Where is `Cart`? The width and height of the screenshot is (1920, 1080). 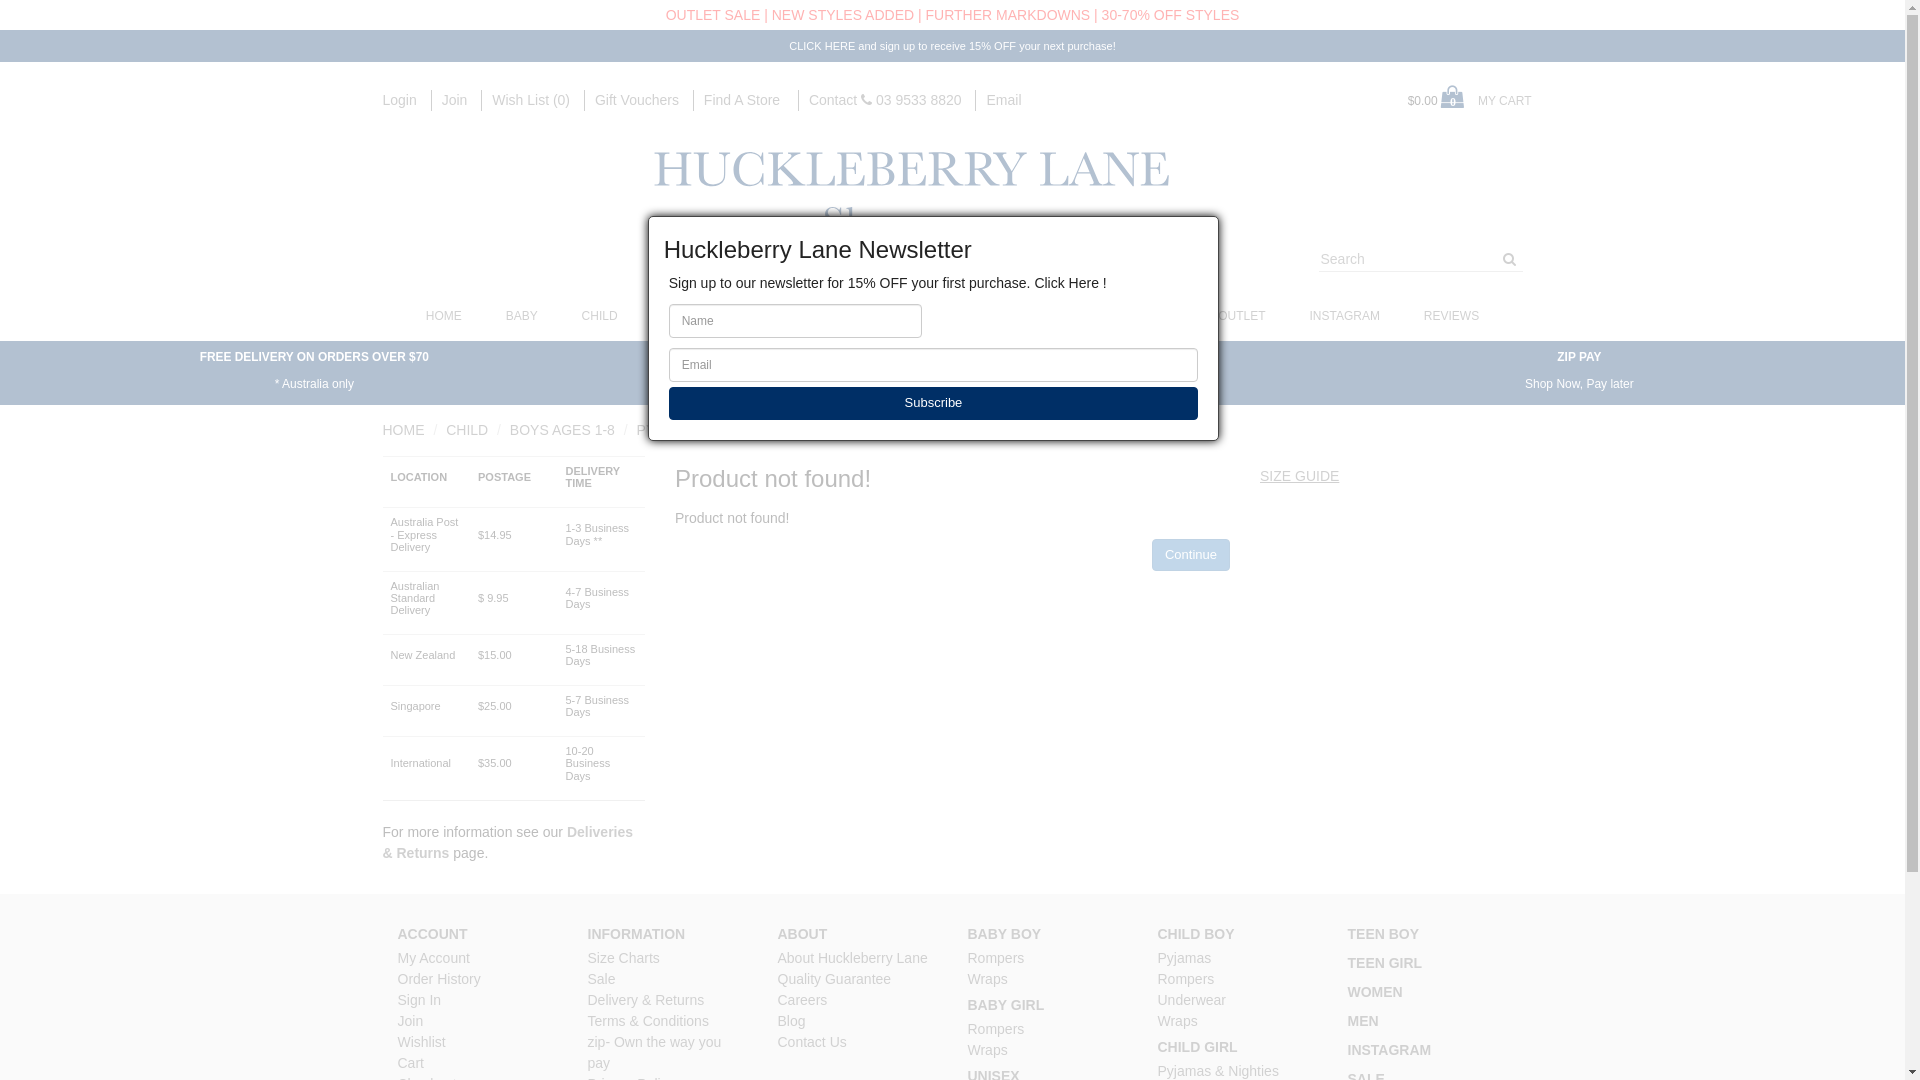
Cart is located at coordinates (411, 1063).